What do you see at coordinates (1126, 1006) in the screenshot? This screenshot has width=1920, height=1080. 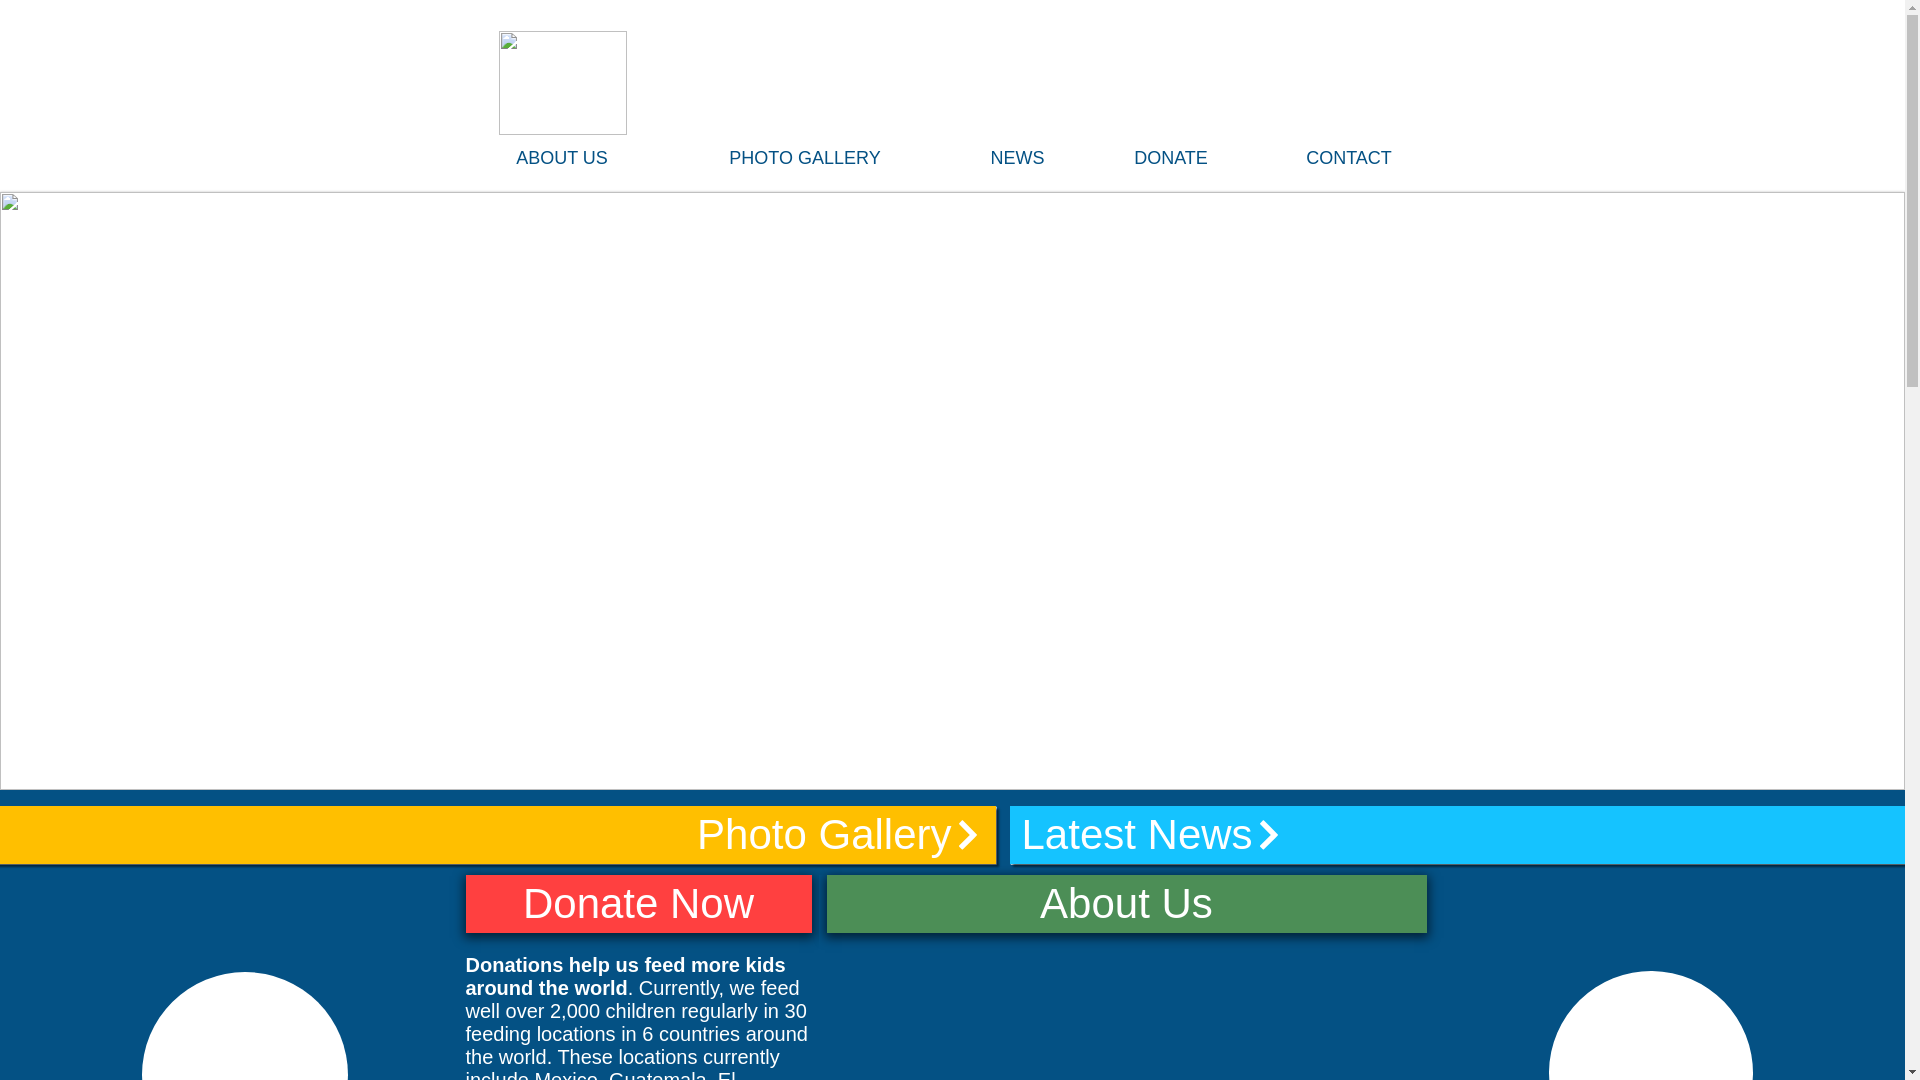 I see `External Vimeo` at bounding box center [1126, 1006].